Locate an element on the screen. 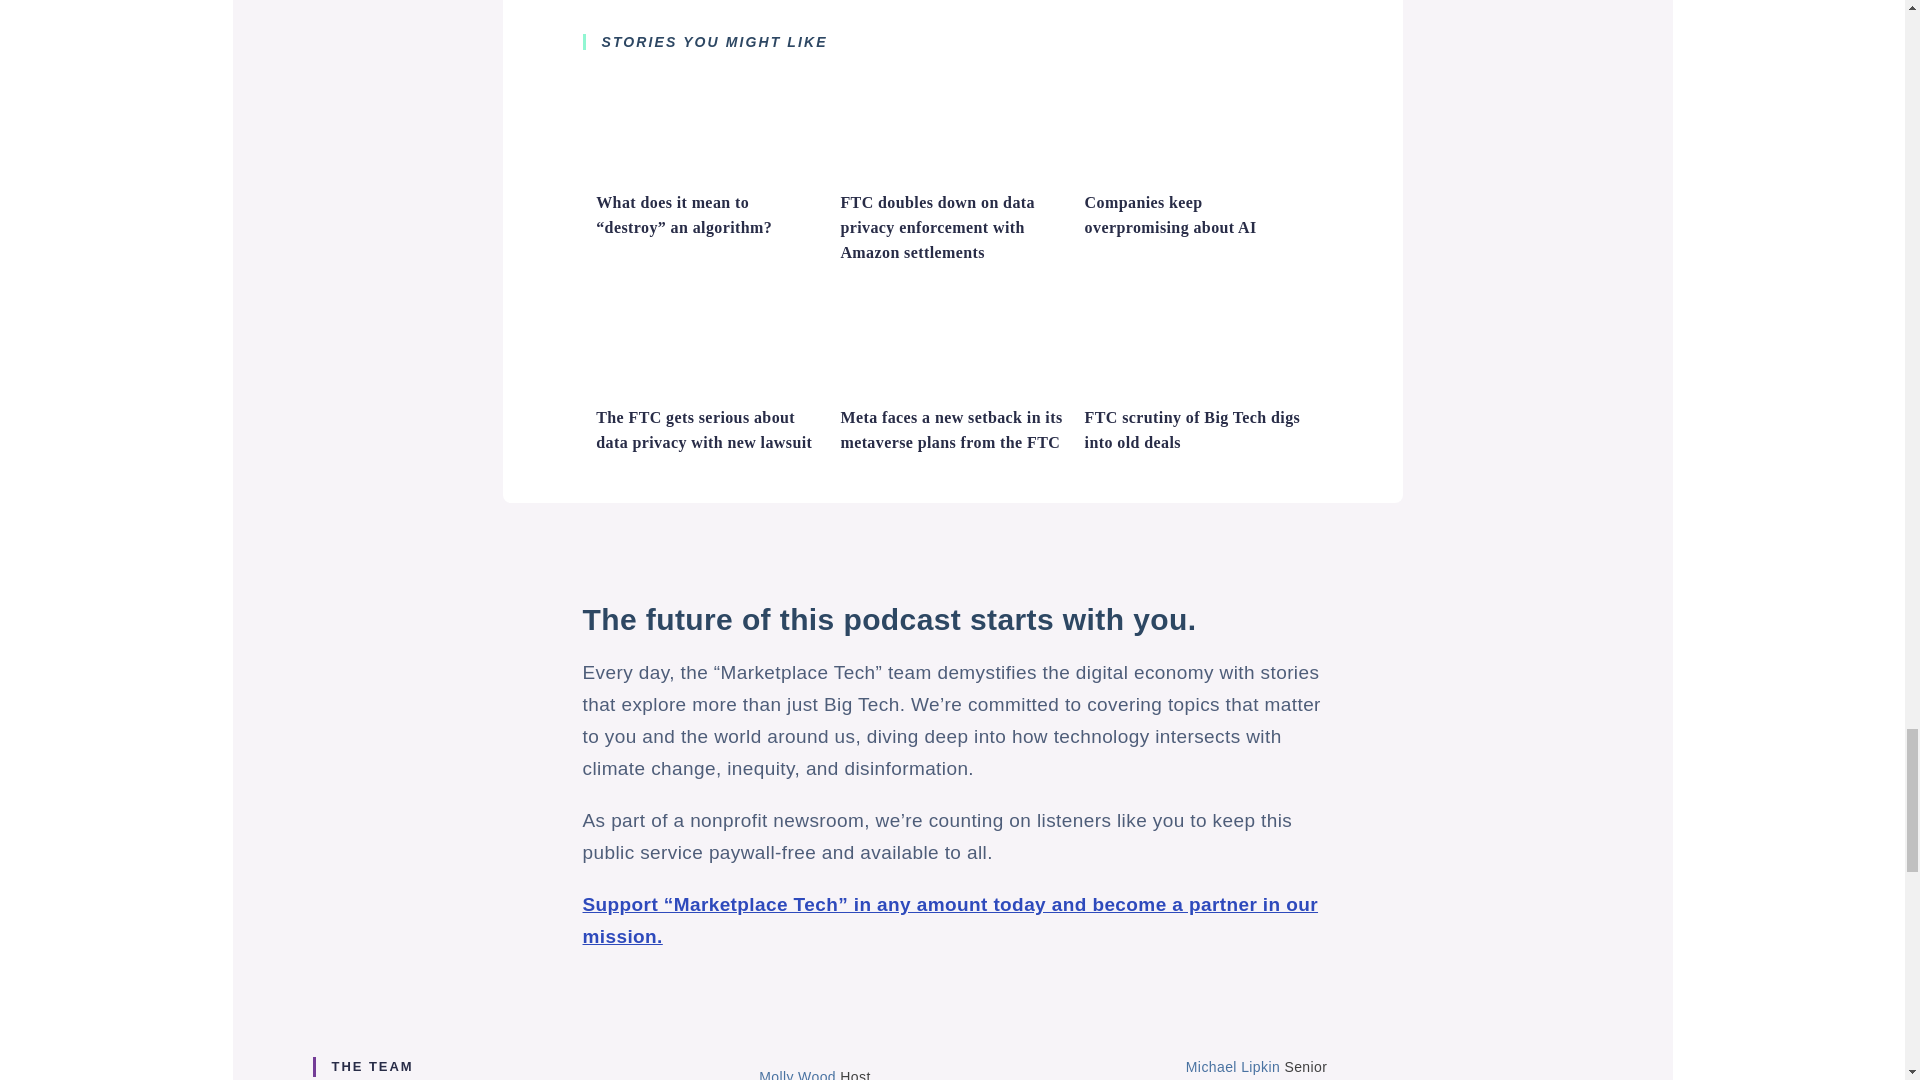 This screenshot has width=1920, height=1080. Companies keep overpromising about AI is located at coordinates (1170, 215).